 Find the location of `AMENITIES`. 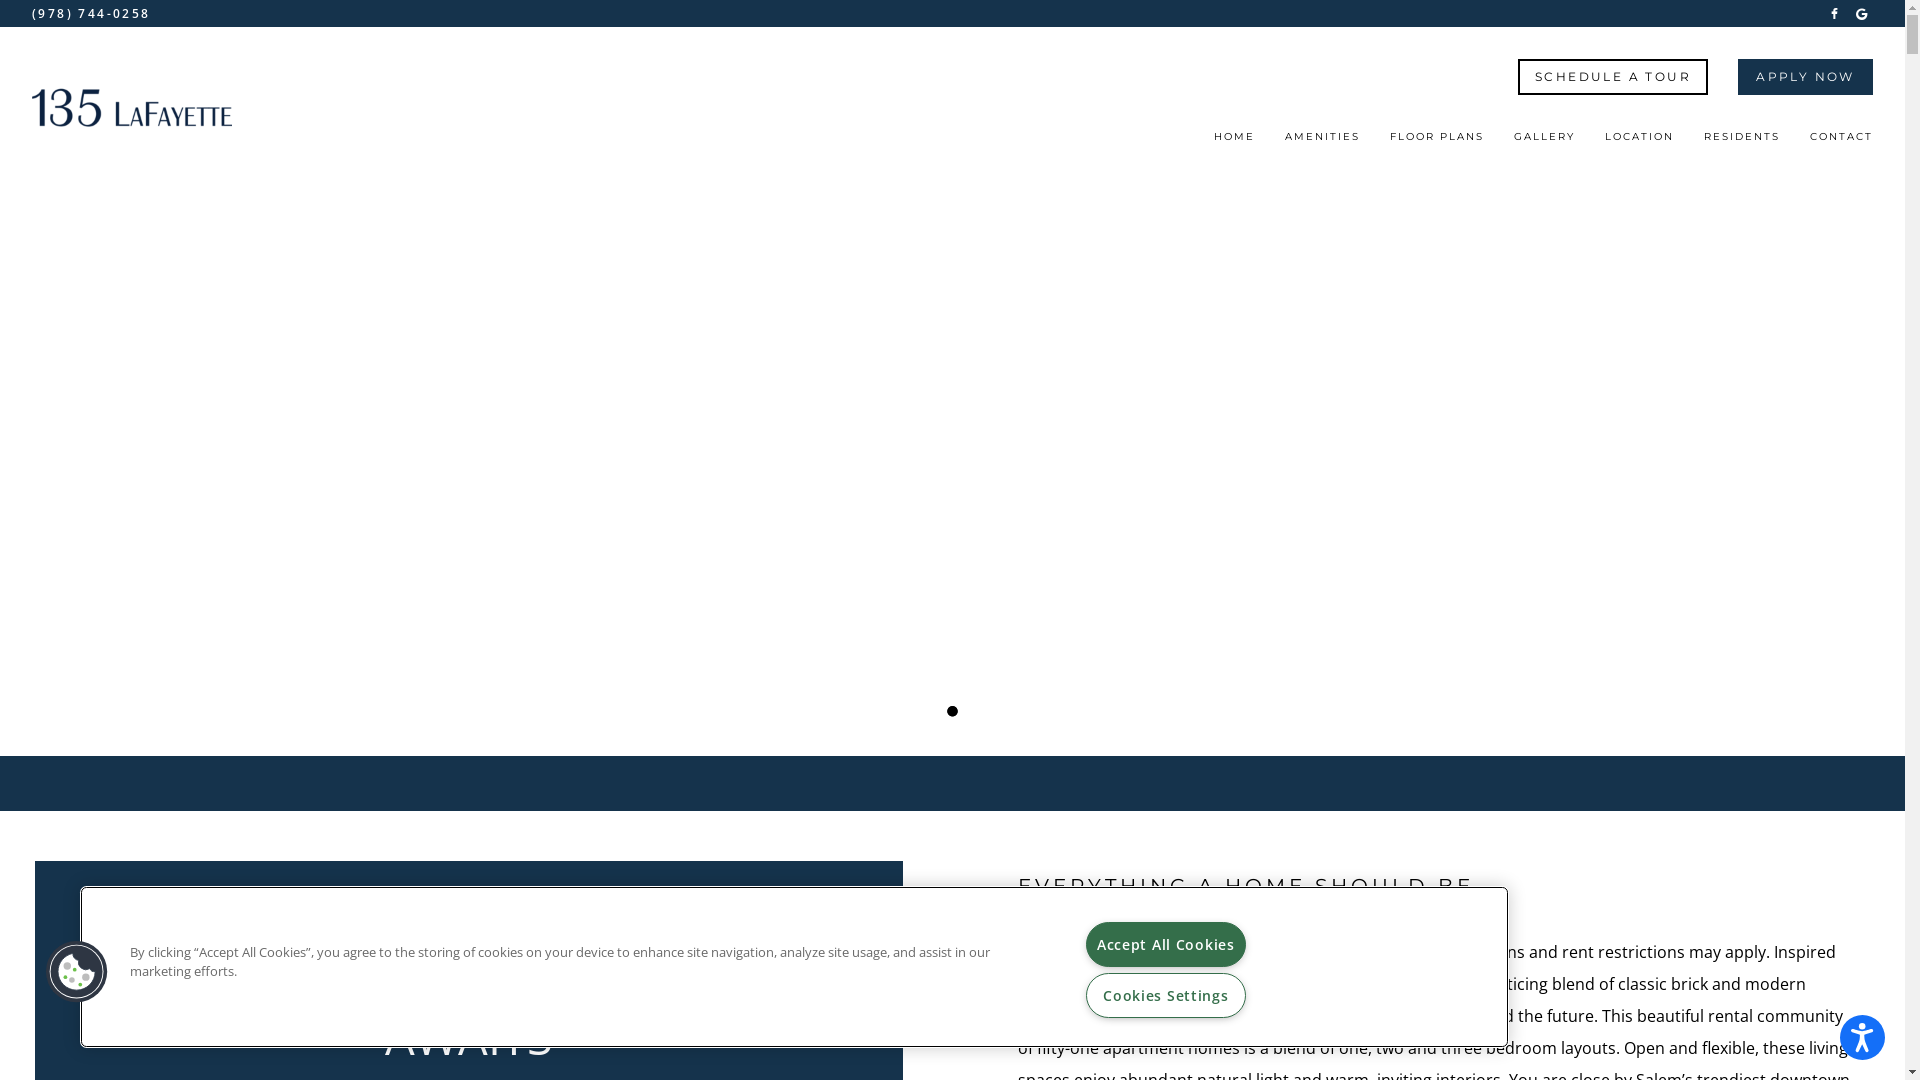

AMENITIES is located at coordinates (1322, 142).